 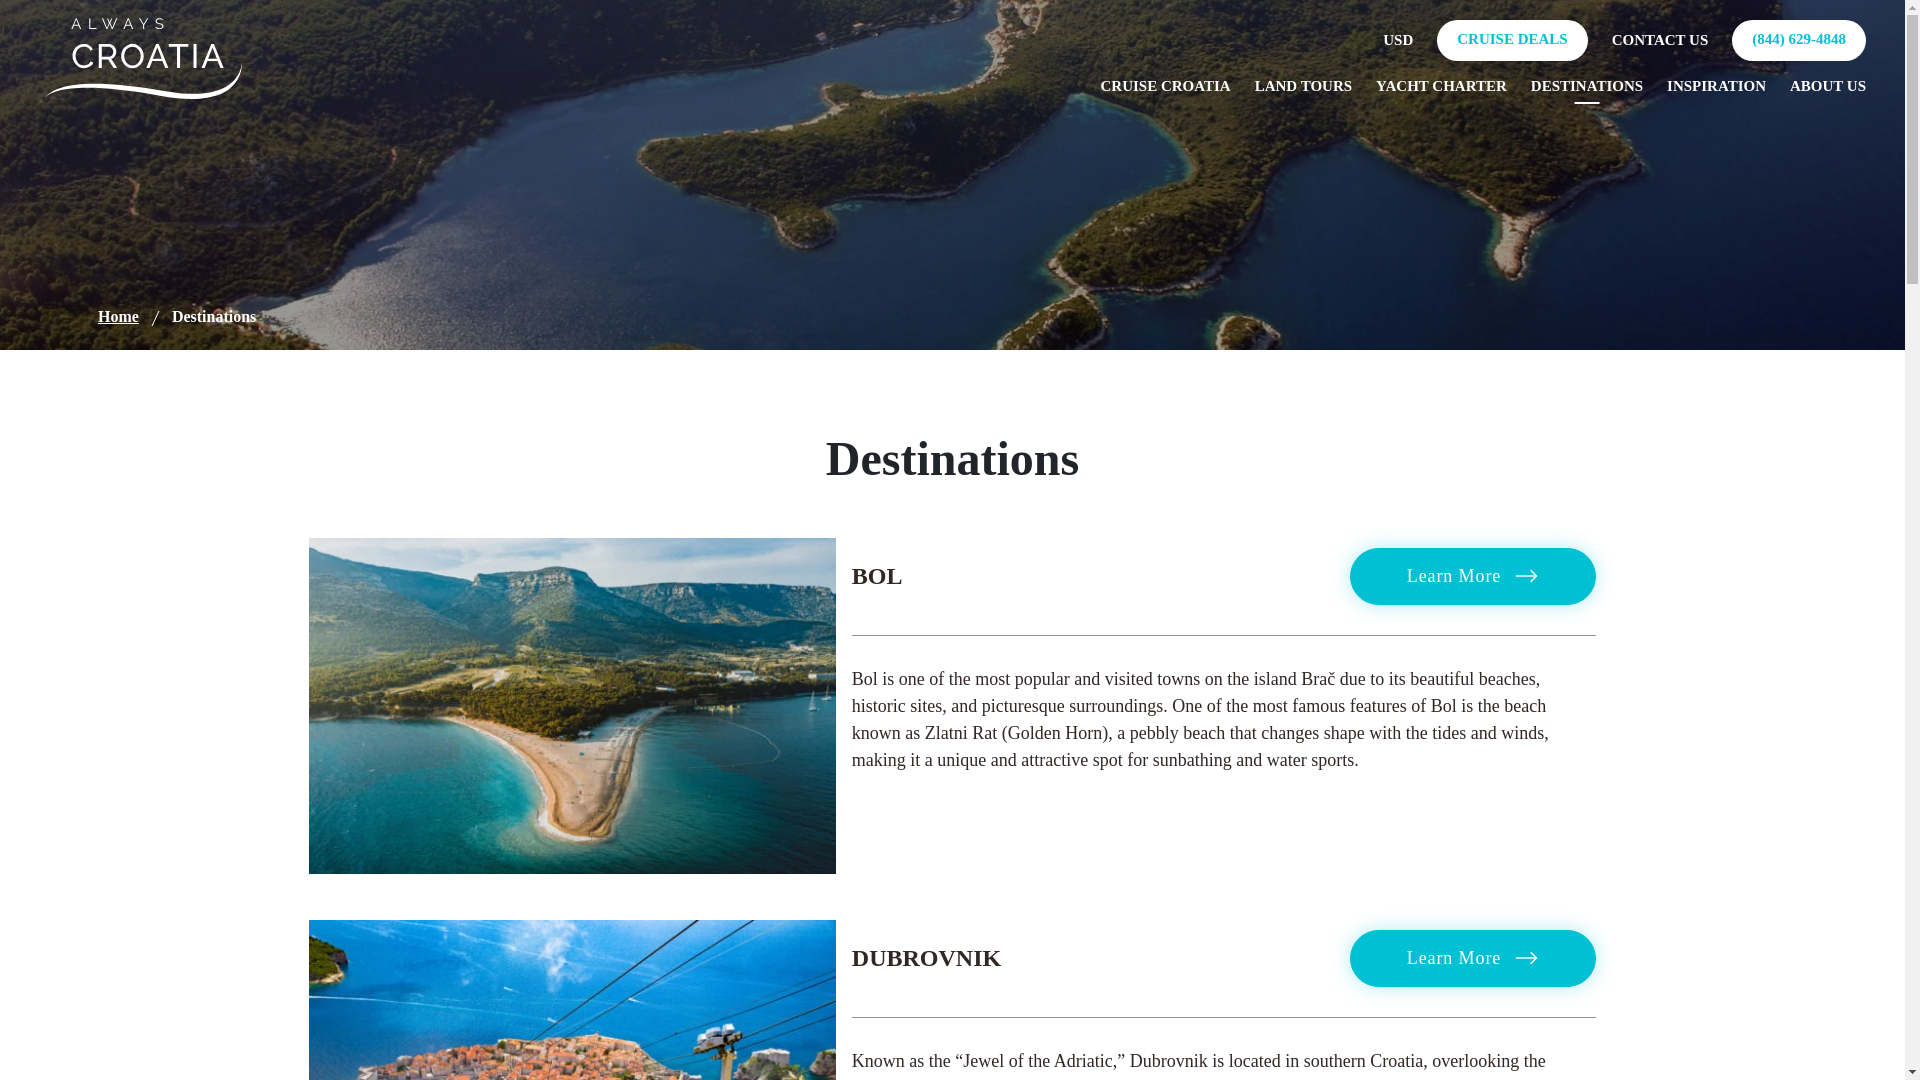 What do you see at coordinates (1660, 40) in the screenshot?
I see `CONTACT US` at bounding box center [1660, 40].